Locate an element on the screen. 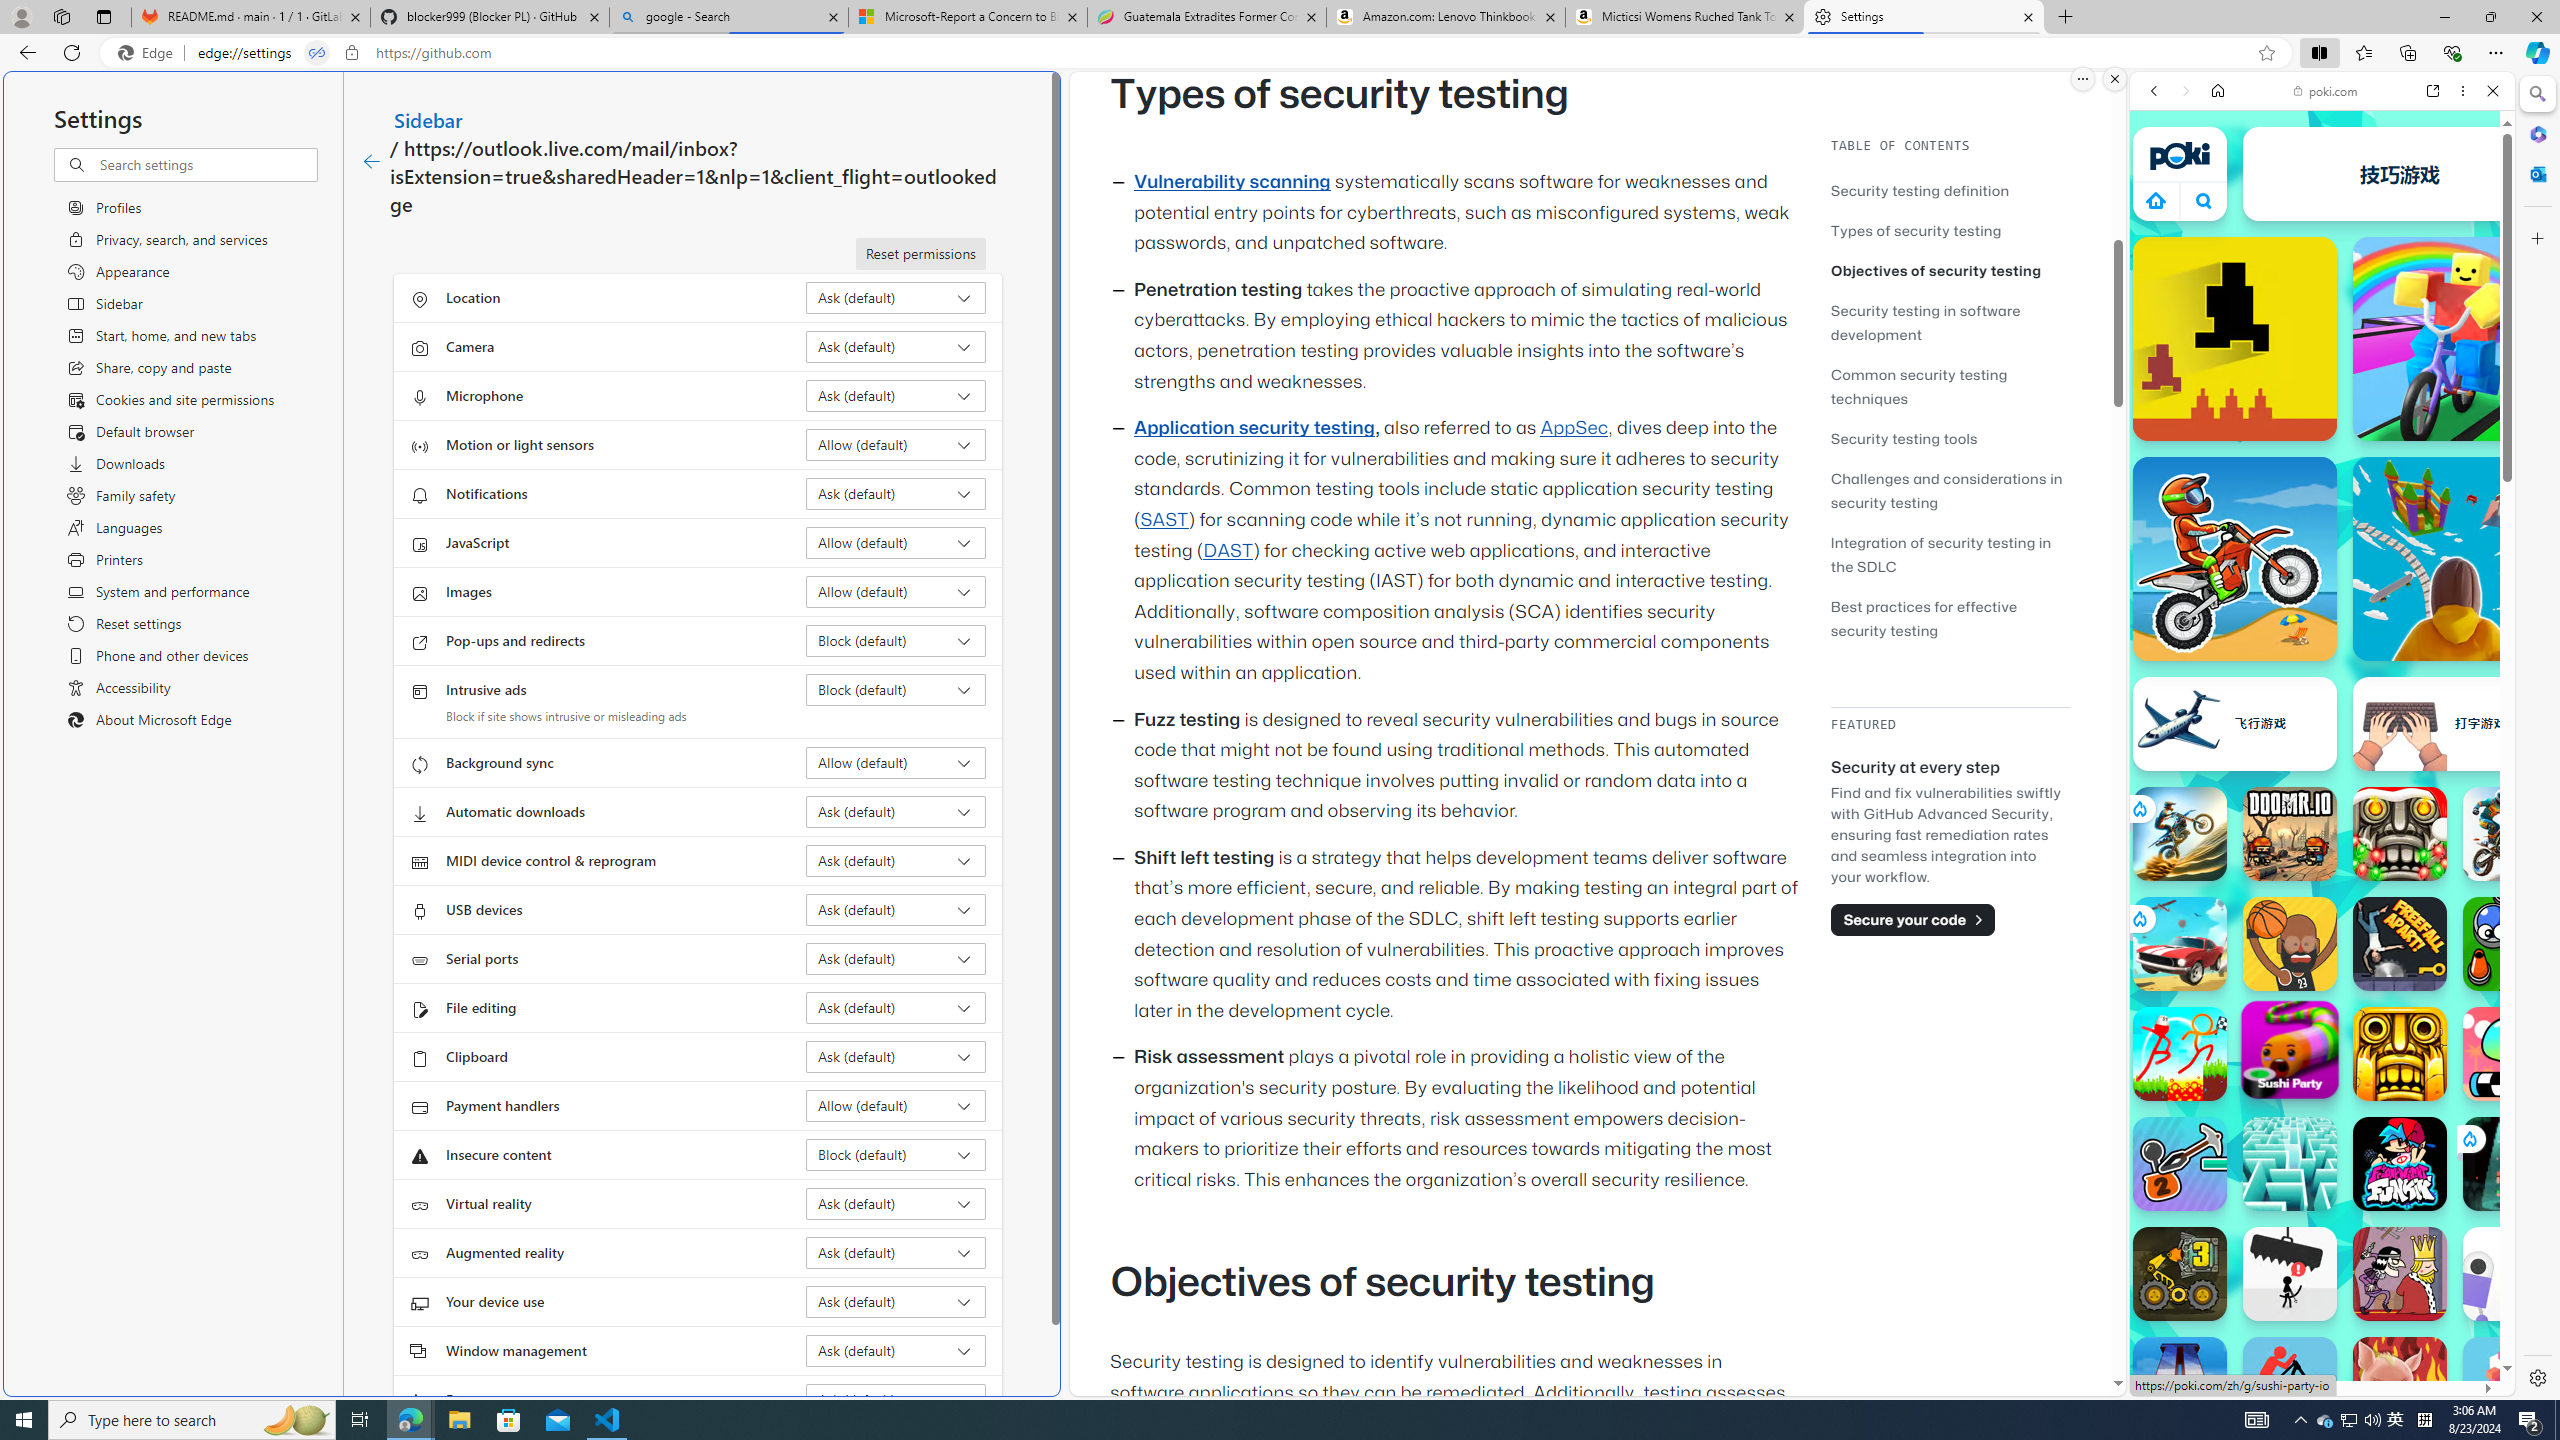 The height and width of the screenshot is (1440, 2560). Stunt Paradise Stunt Paradise is located at coordinates (2180, 944).